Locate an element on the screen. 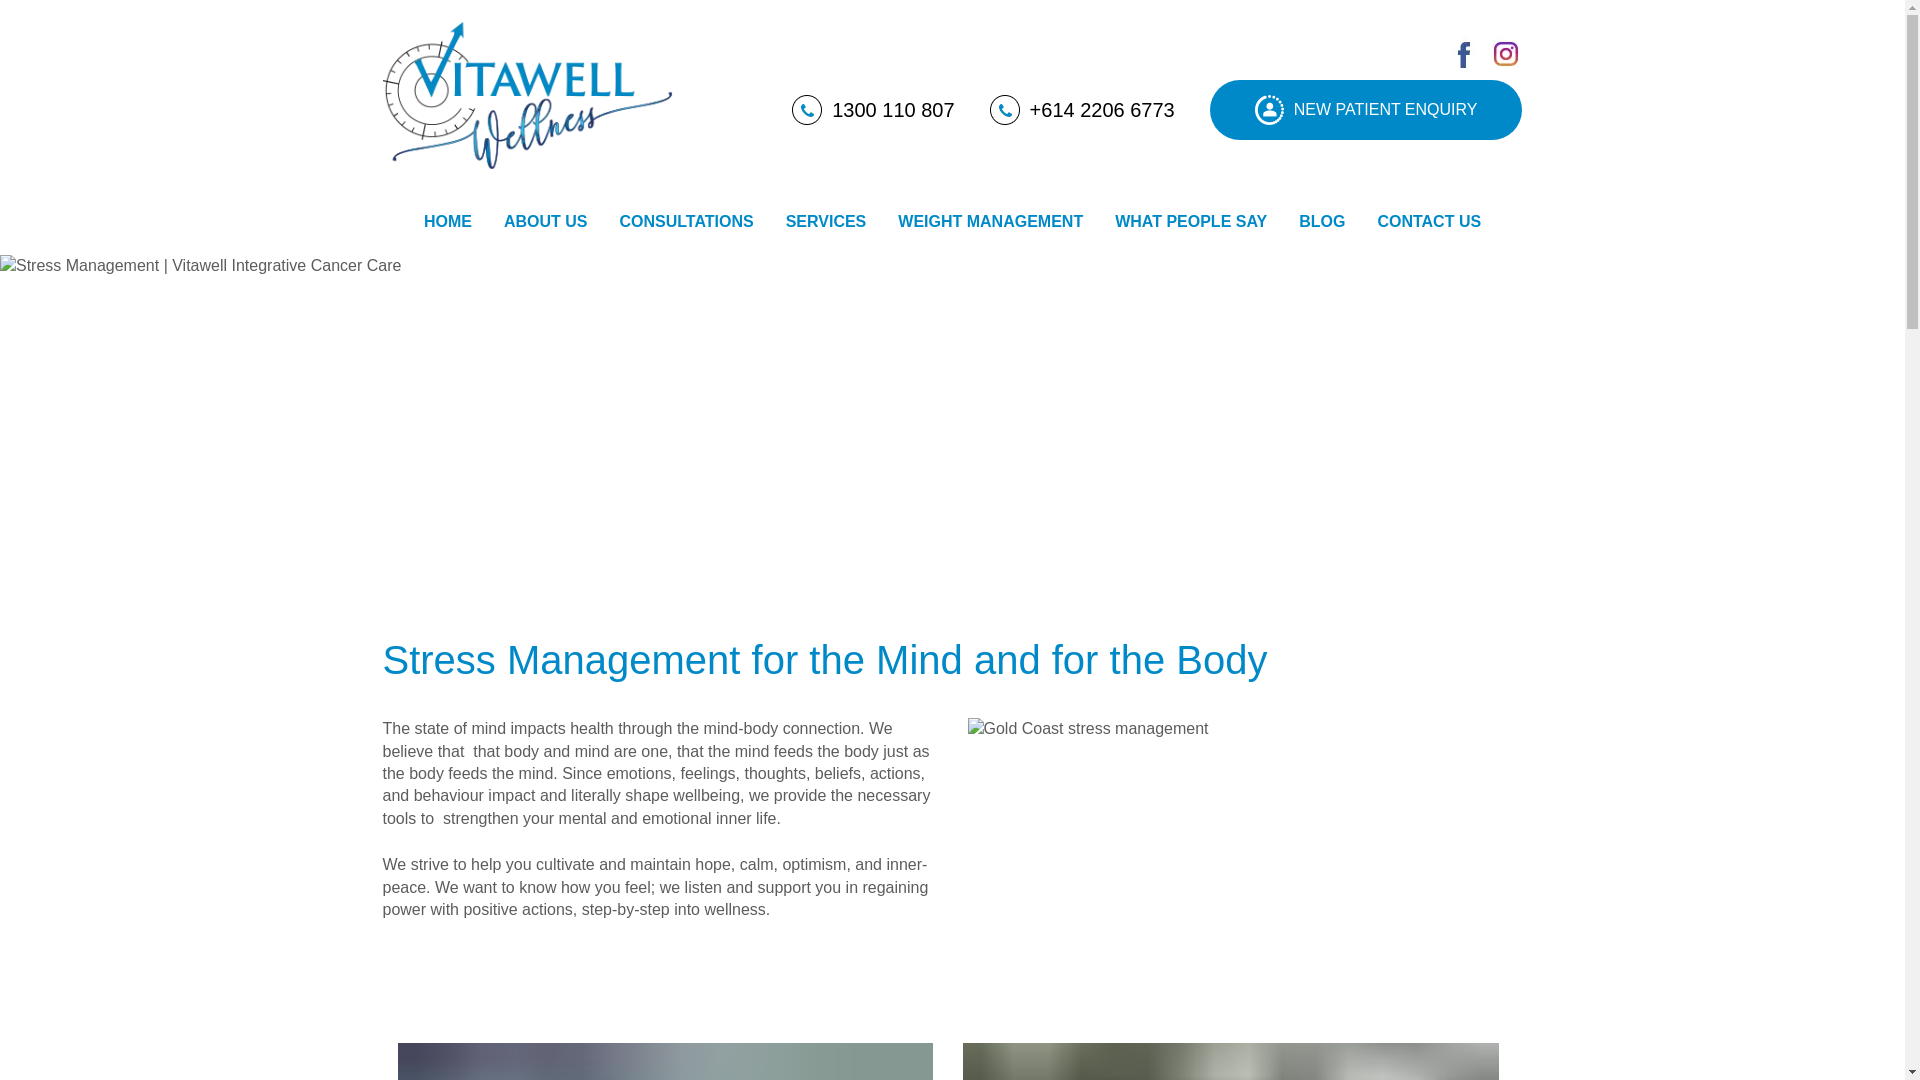 The height and width of the screenshot is (1080, 1920). NEW PATIENT ENQUIRY is located at coordinates (1366, 110).